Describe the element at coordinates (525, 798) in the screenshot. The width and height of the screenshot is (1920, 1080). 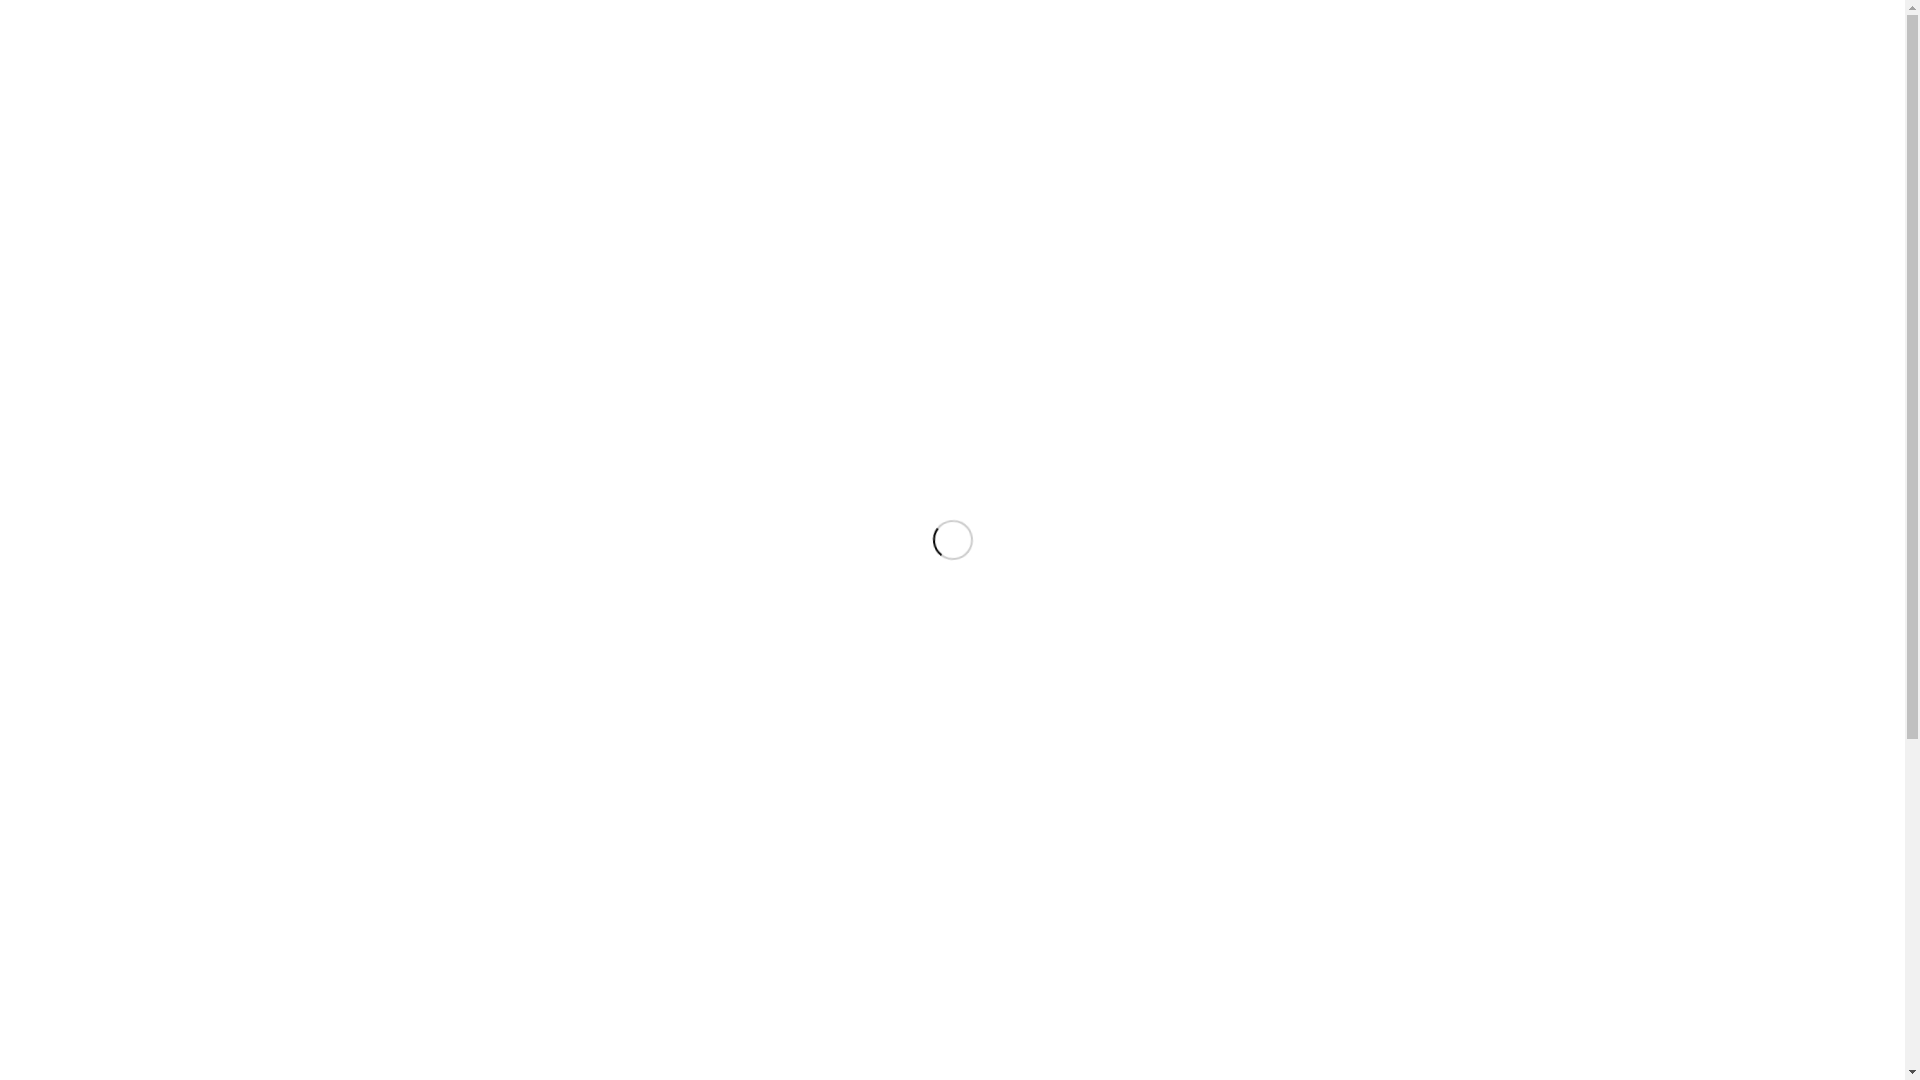
I see `Merrijig` at that location.